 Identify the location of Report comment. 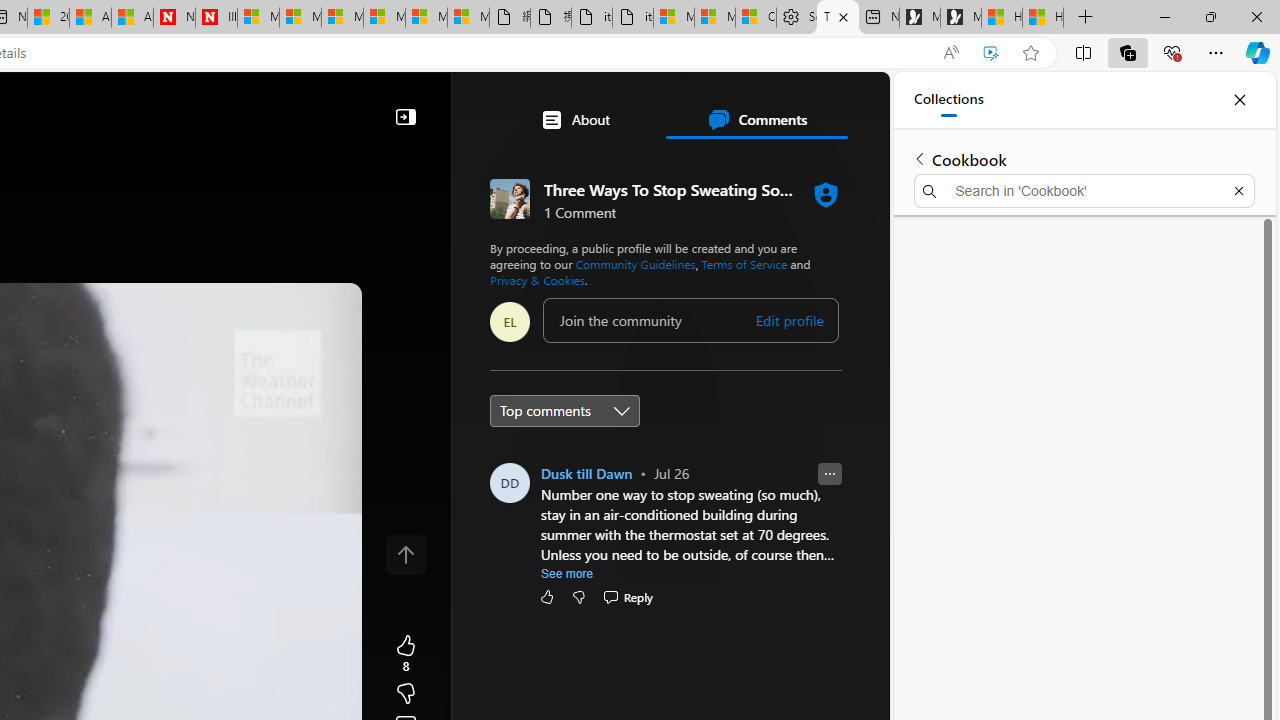
(830, 474).